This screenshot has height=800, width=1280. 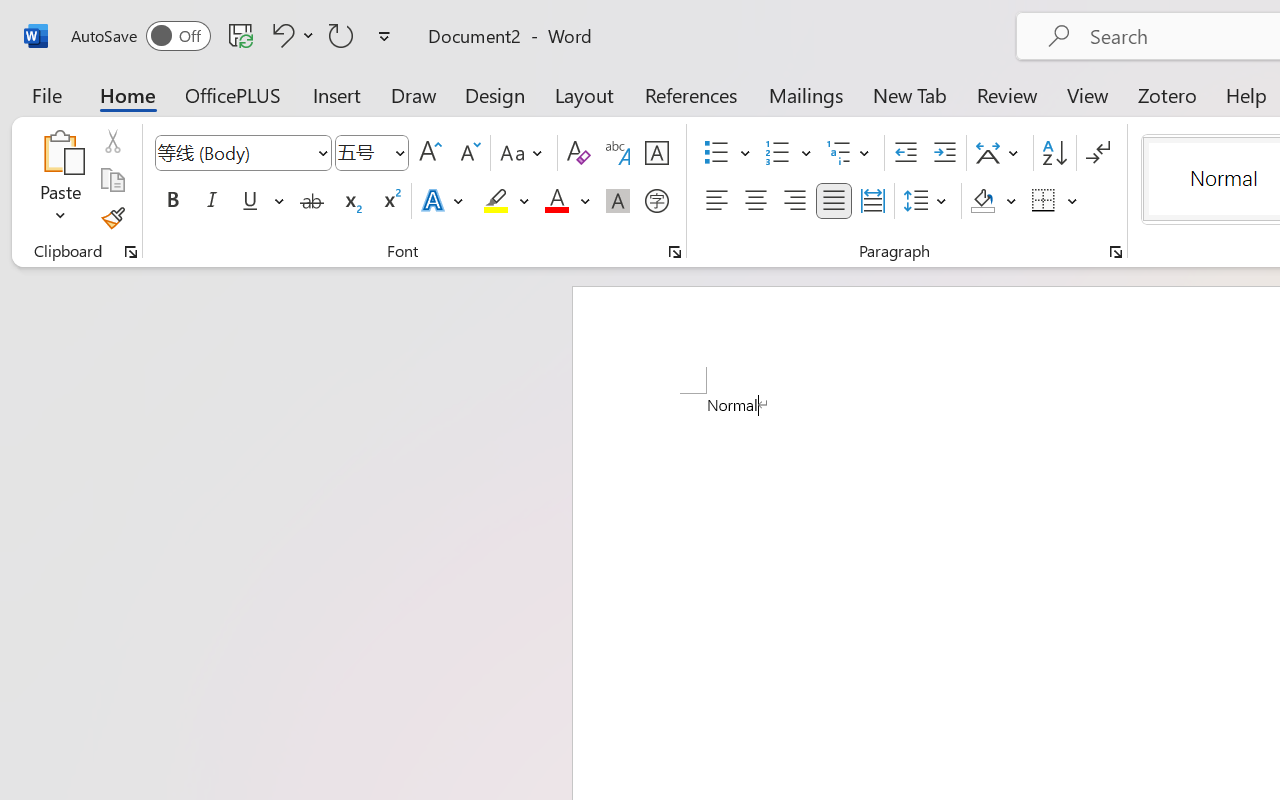 What do you see at coordinates (1054, 153) in the screenshot?
I see `Sort...` at bounding box center [1054, 153].